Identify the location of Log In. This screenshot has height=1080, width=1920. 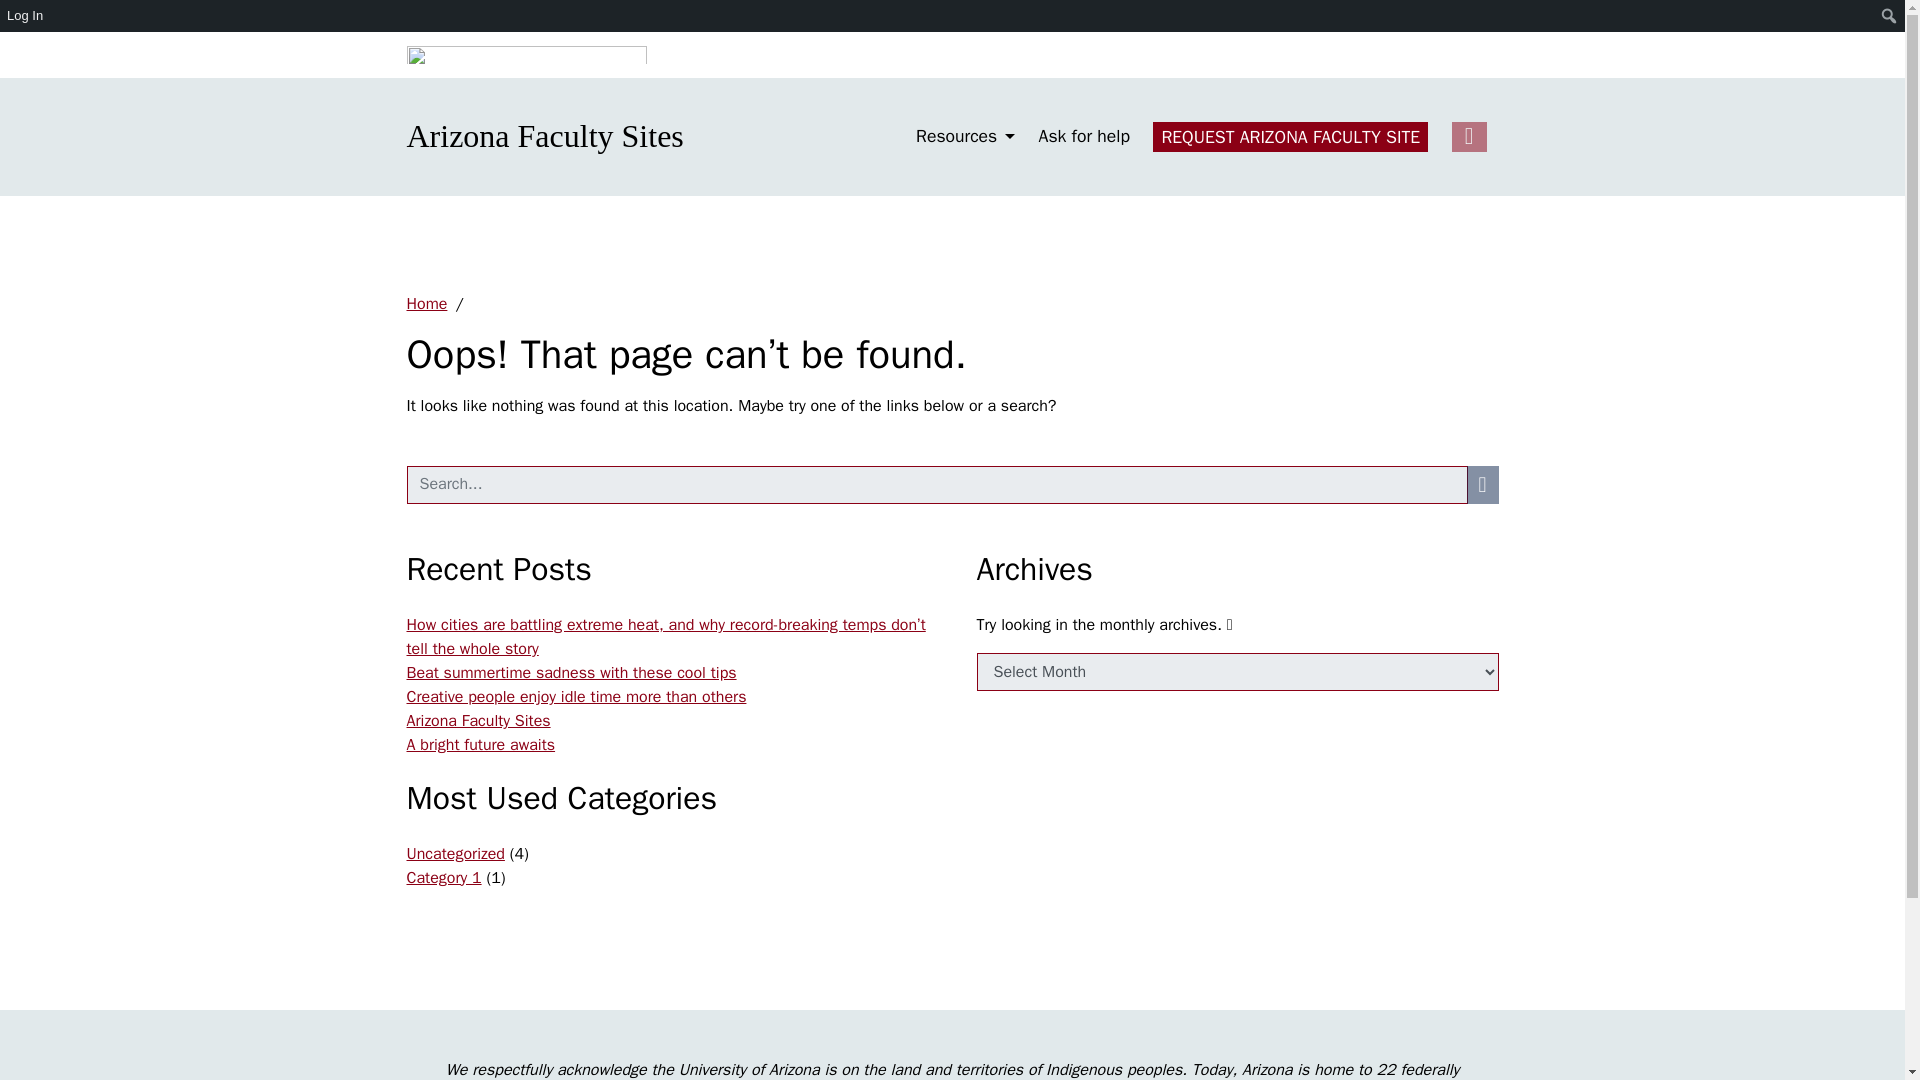
(26, 16).